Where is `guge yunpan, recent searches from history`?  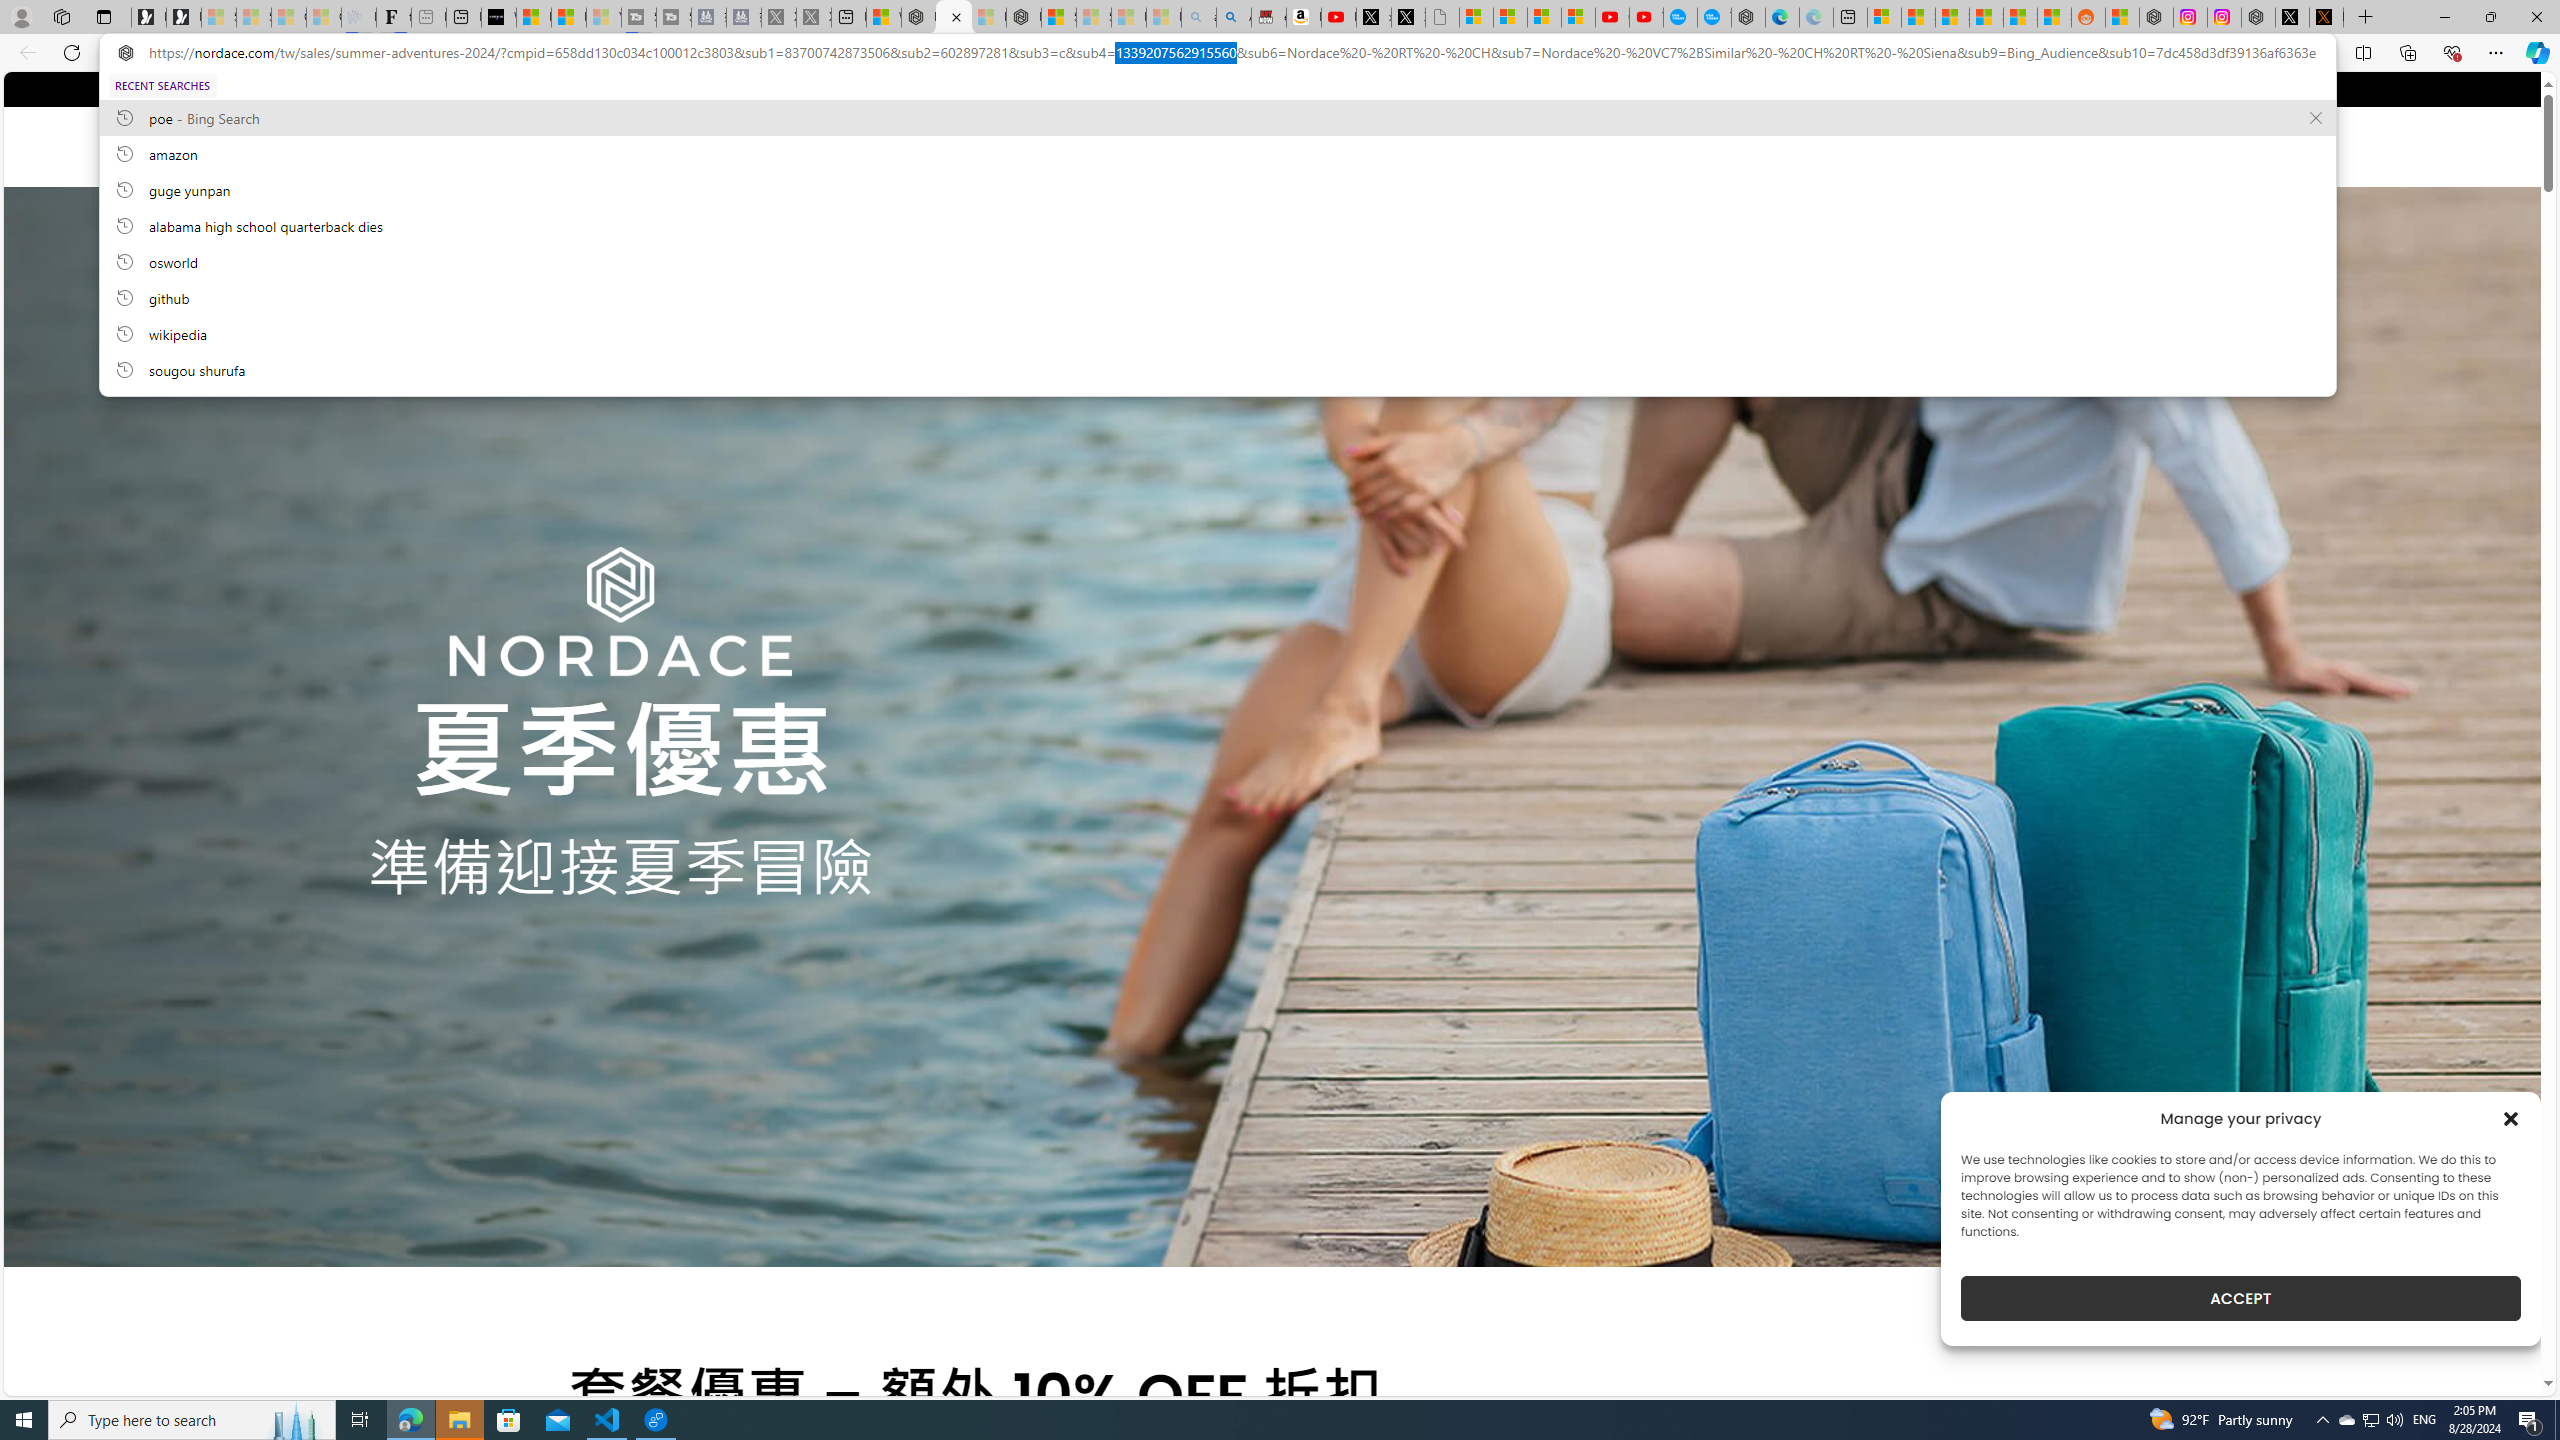 guge yunpan, recent searches from history is located at coordinates (1216, 189).